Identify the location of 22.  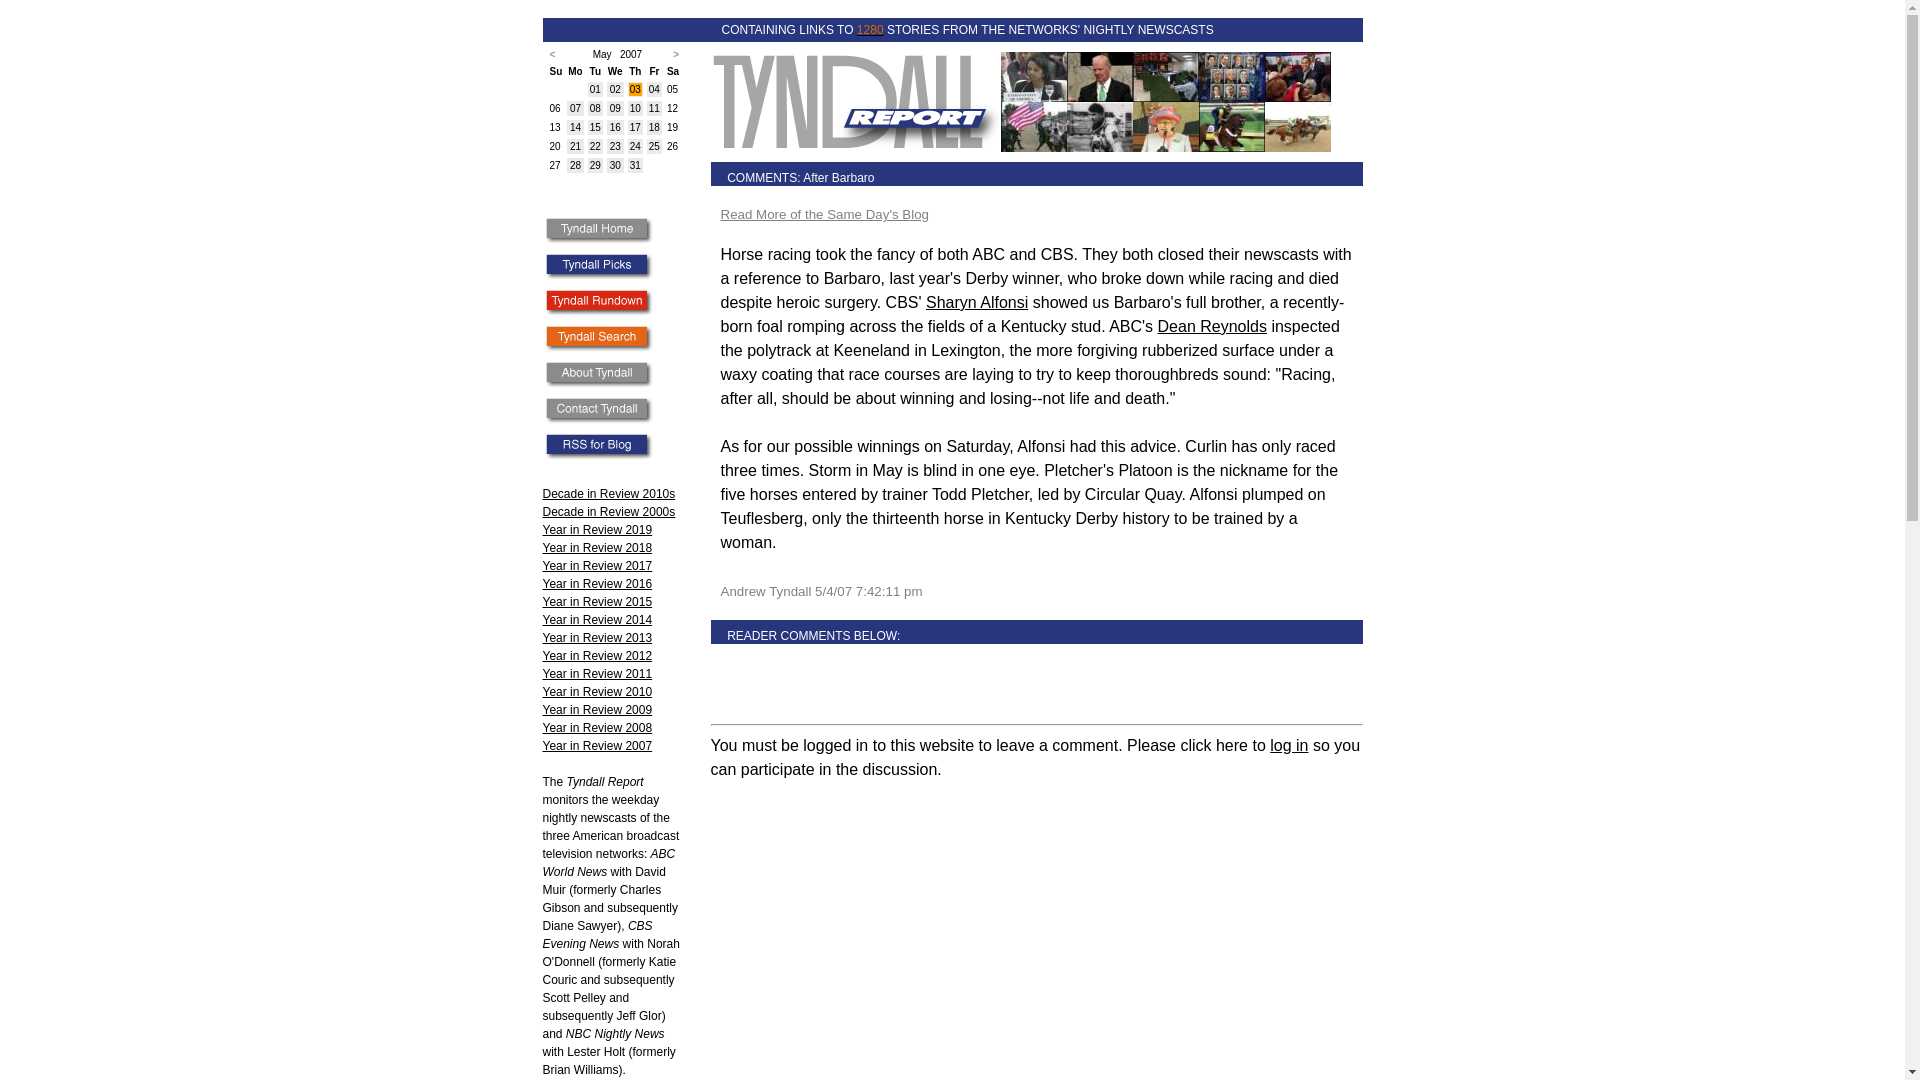
(594, 146).